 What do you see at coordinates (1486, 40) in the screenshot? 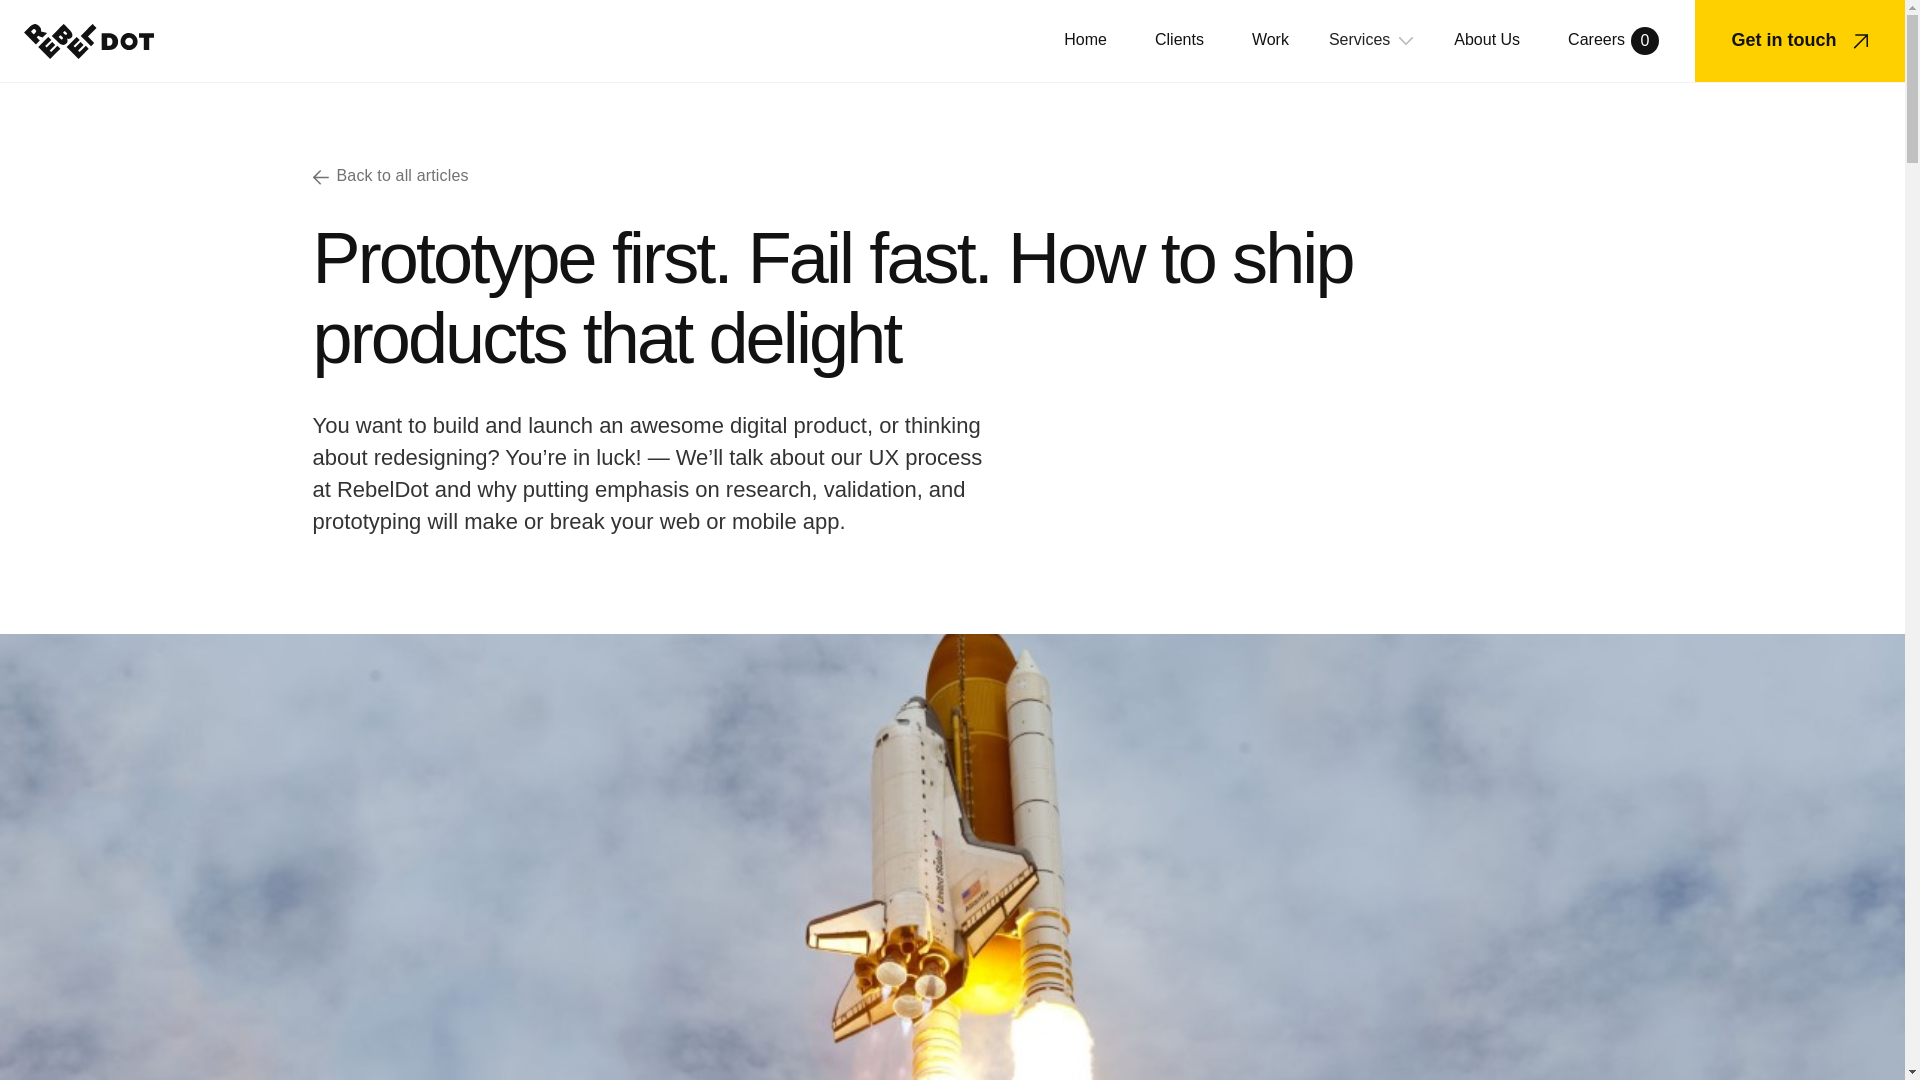
I see `About Us` at bounding box center [1486, 40].